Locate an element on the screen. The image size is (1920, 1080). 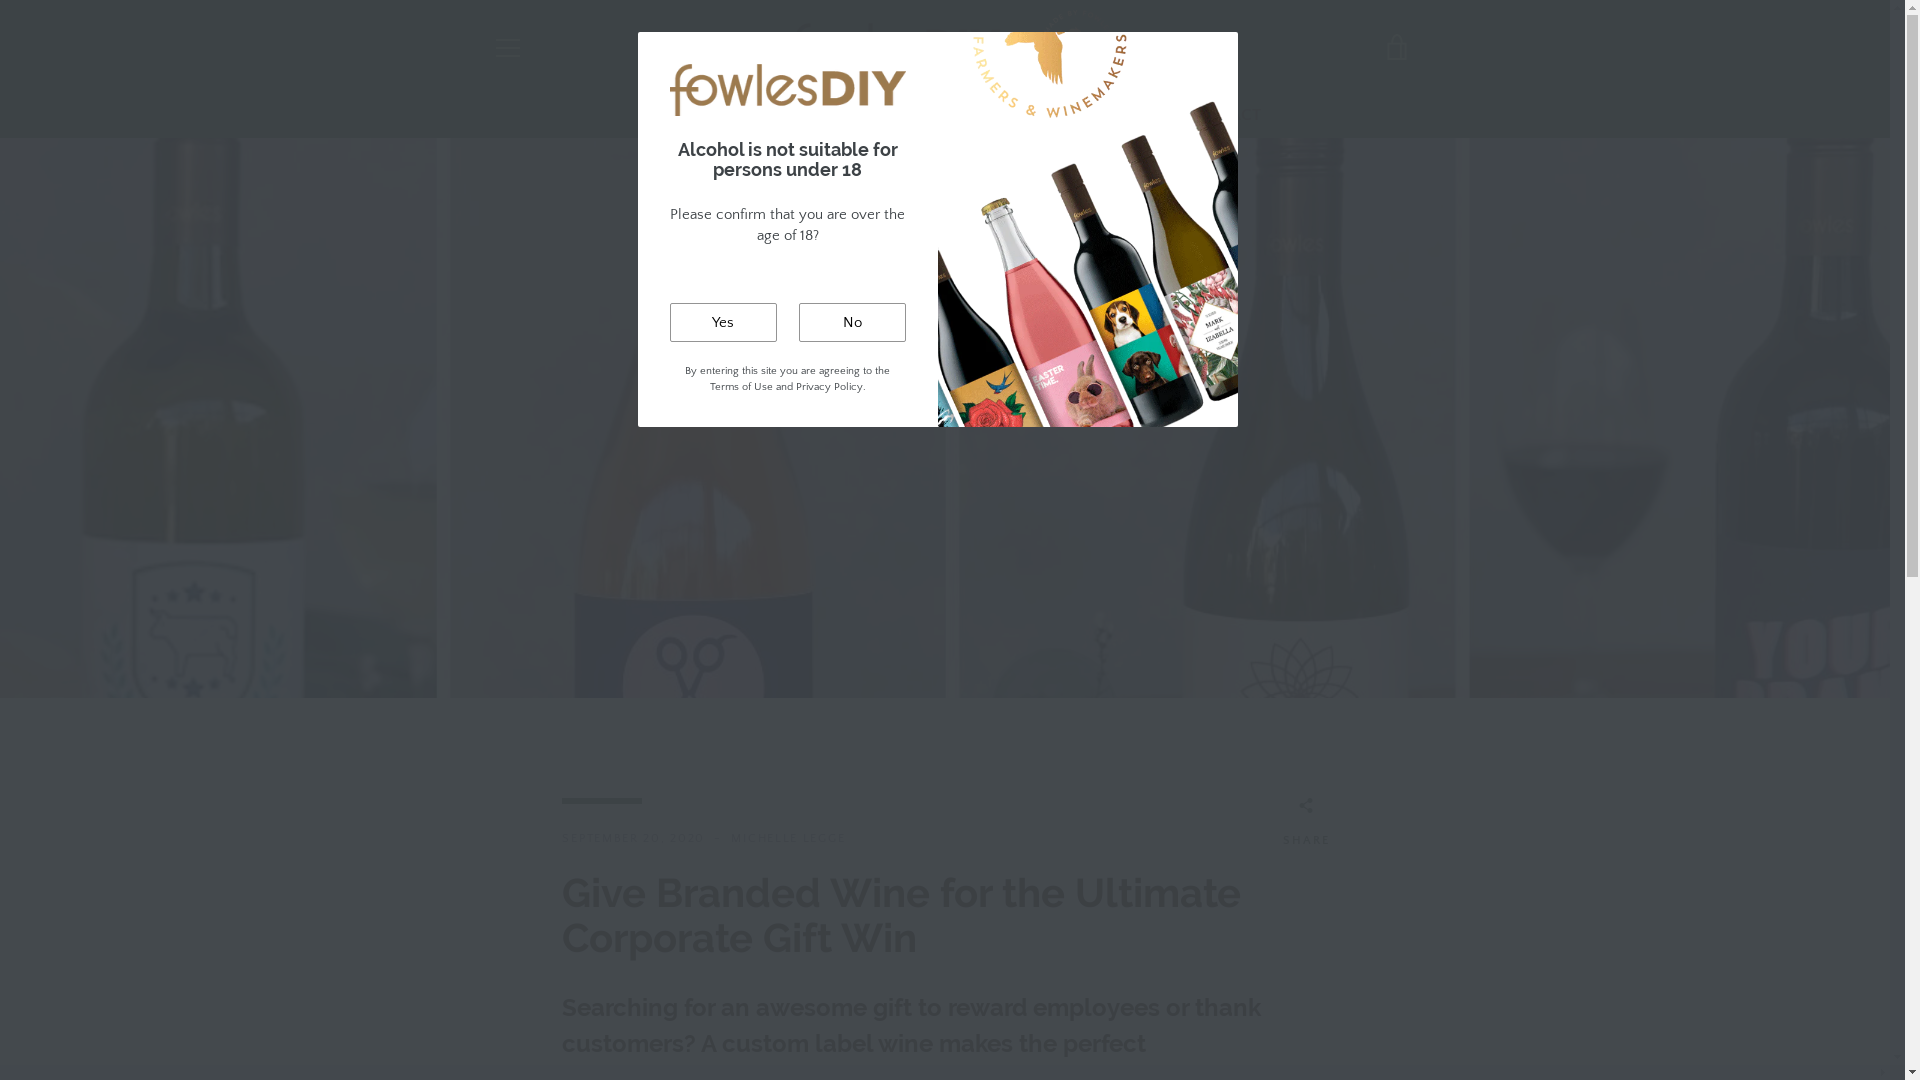
SUBSCRIBE is located at coordinates (1364, 893).